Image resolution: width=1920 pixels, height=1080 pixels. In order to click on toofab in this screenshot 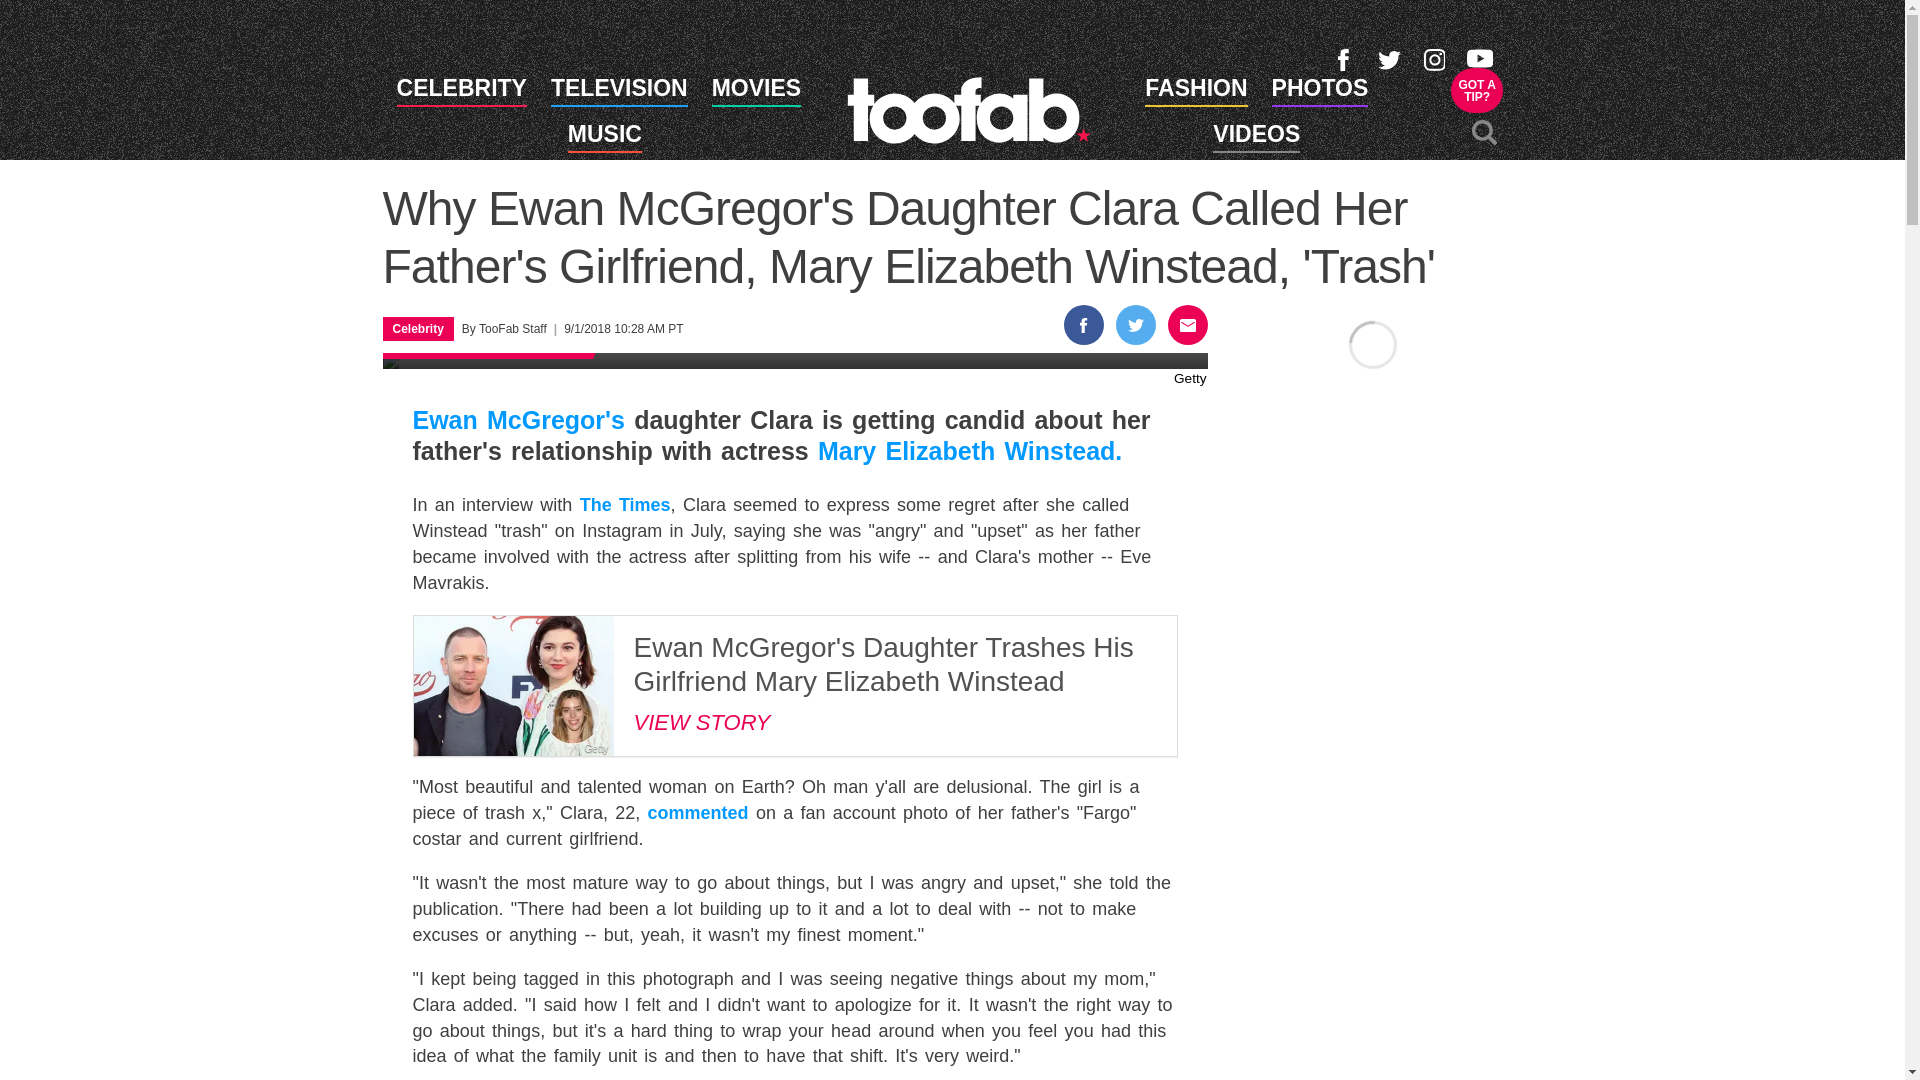, I will do `click(968, 109)`.